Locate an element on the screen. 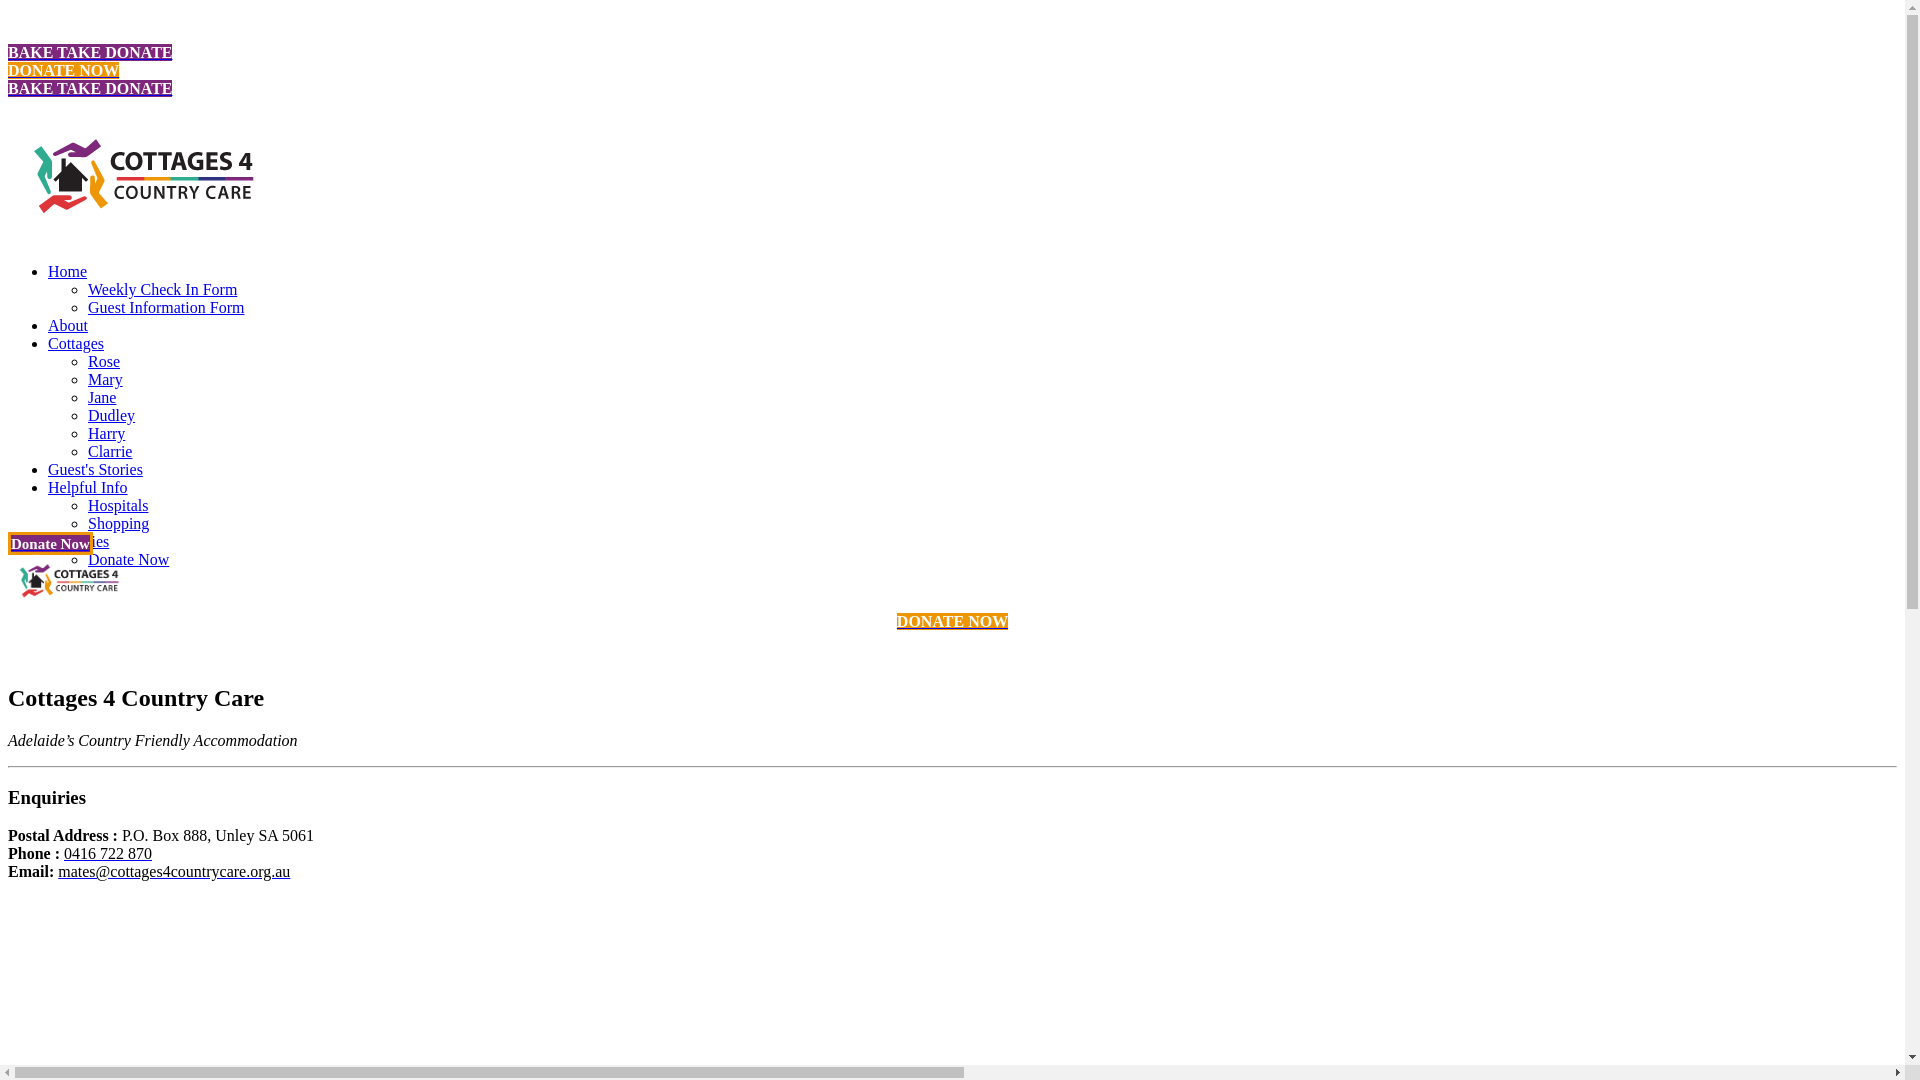 Image resolution: width=1920 pixels, height=1080 pixels. Guests Stories is located at coordinates (54, 976).